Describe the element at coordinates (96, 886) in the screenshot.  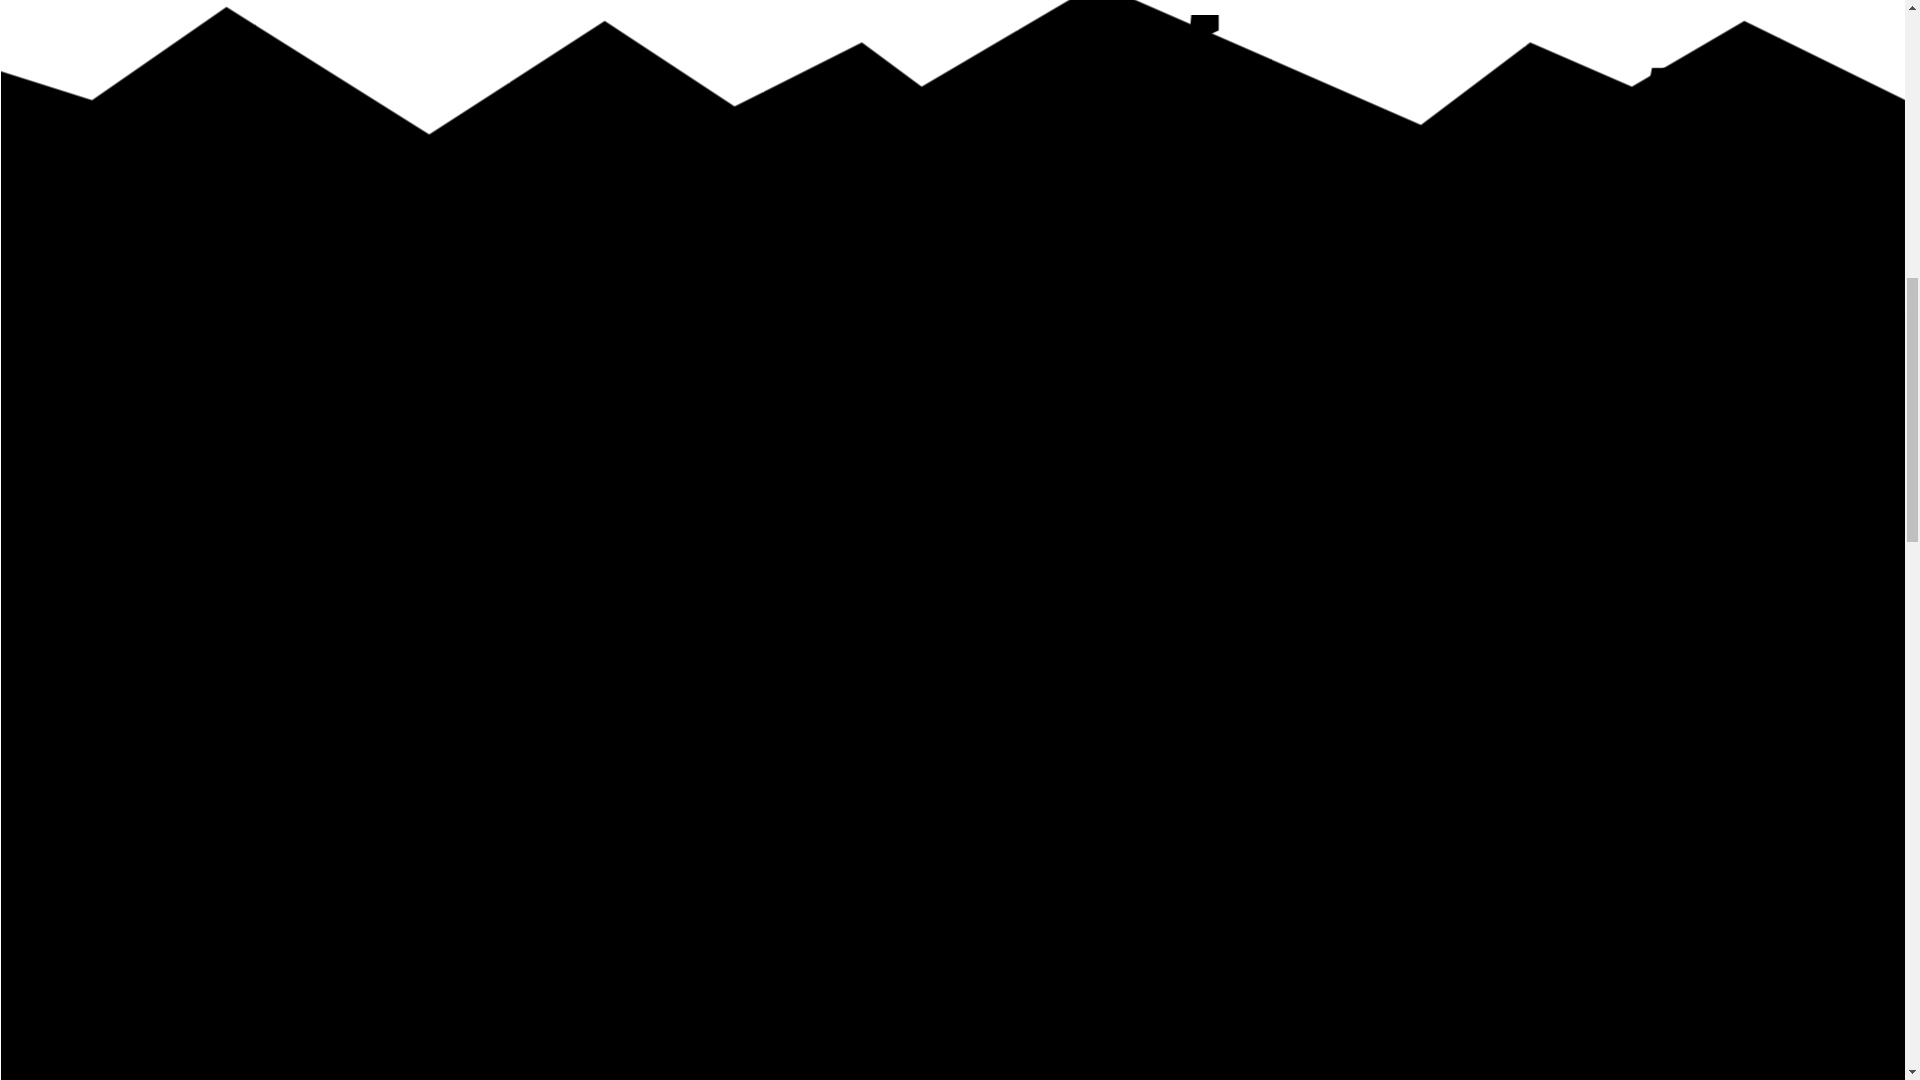
I see `Explore Marketing services` at that location.